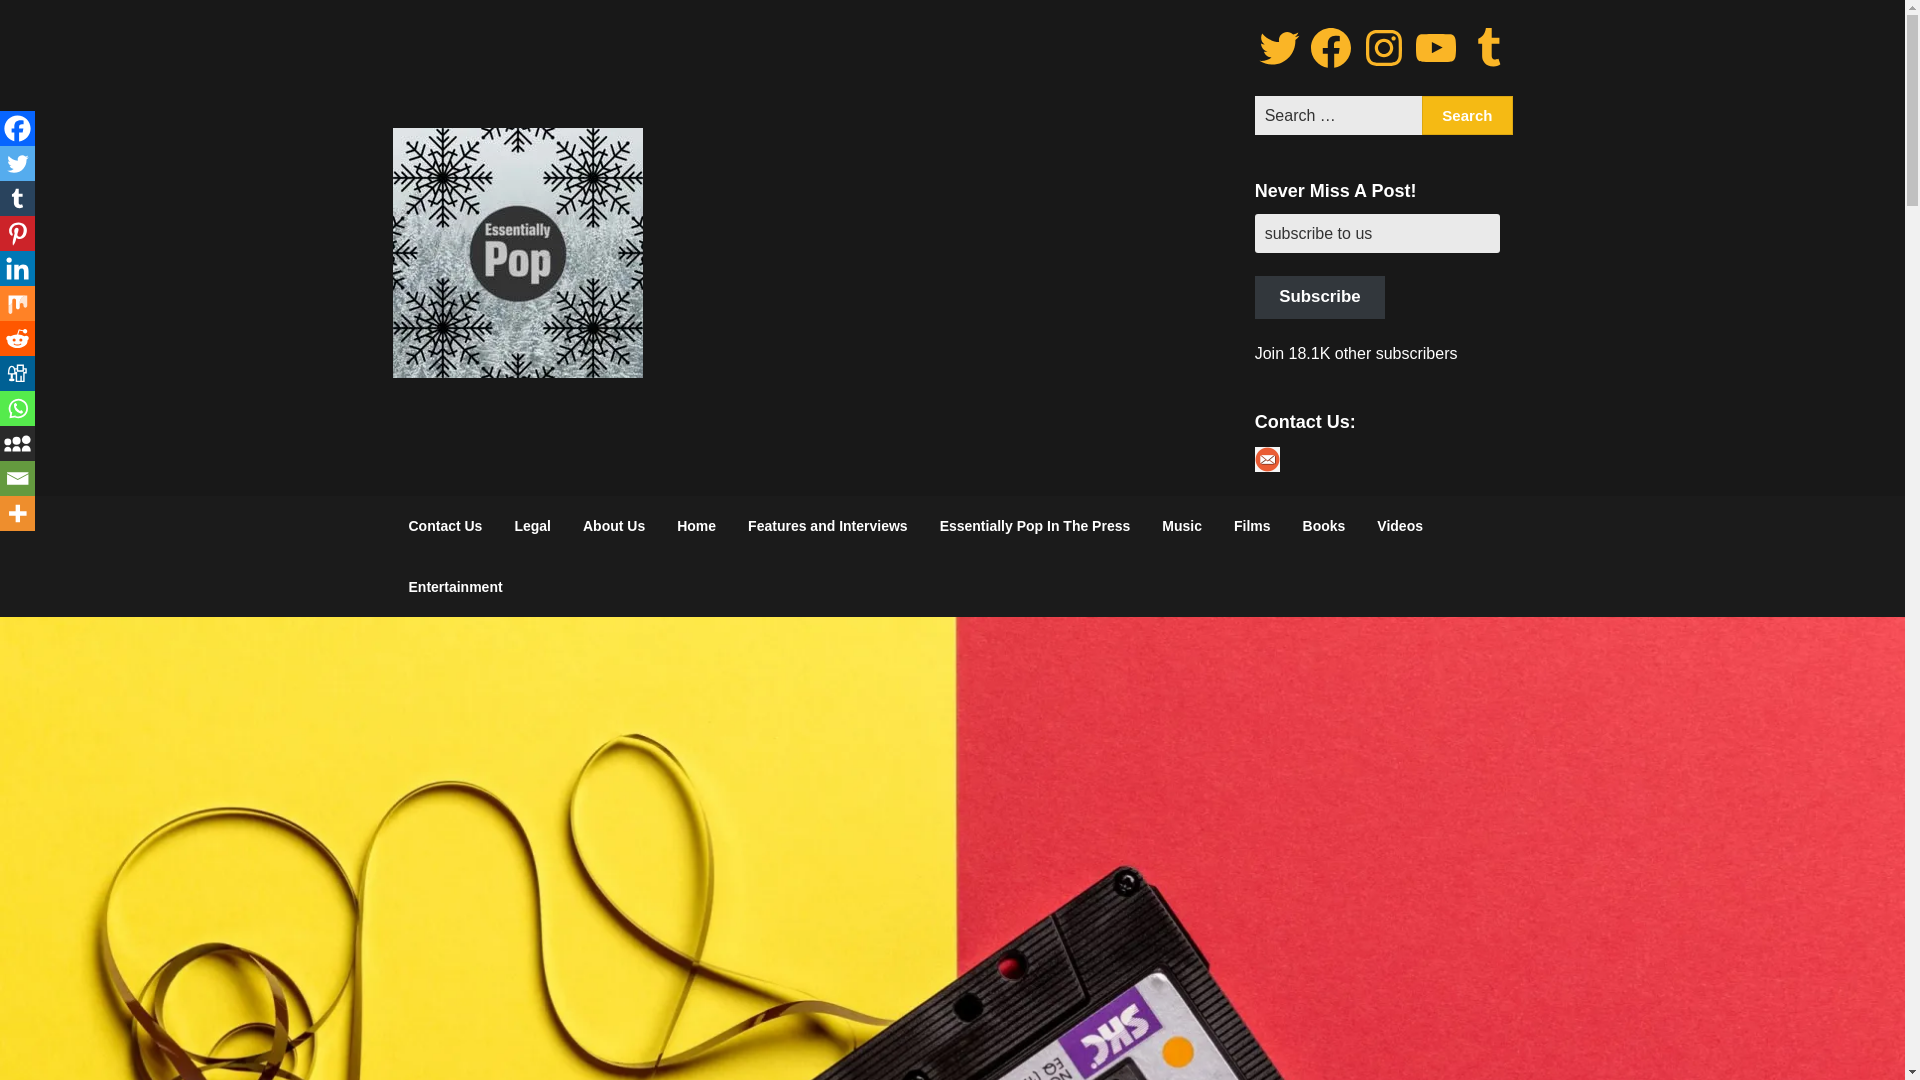  What do you see at coordinates (17, 373) in the screenshot?
I see `Digg` at bounding box center [17, 373].